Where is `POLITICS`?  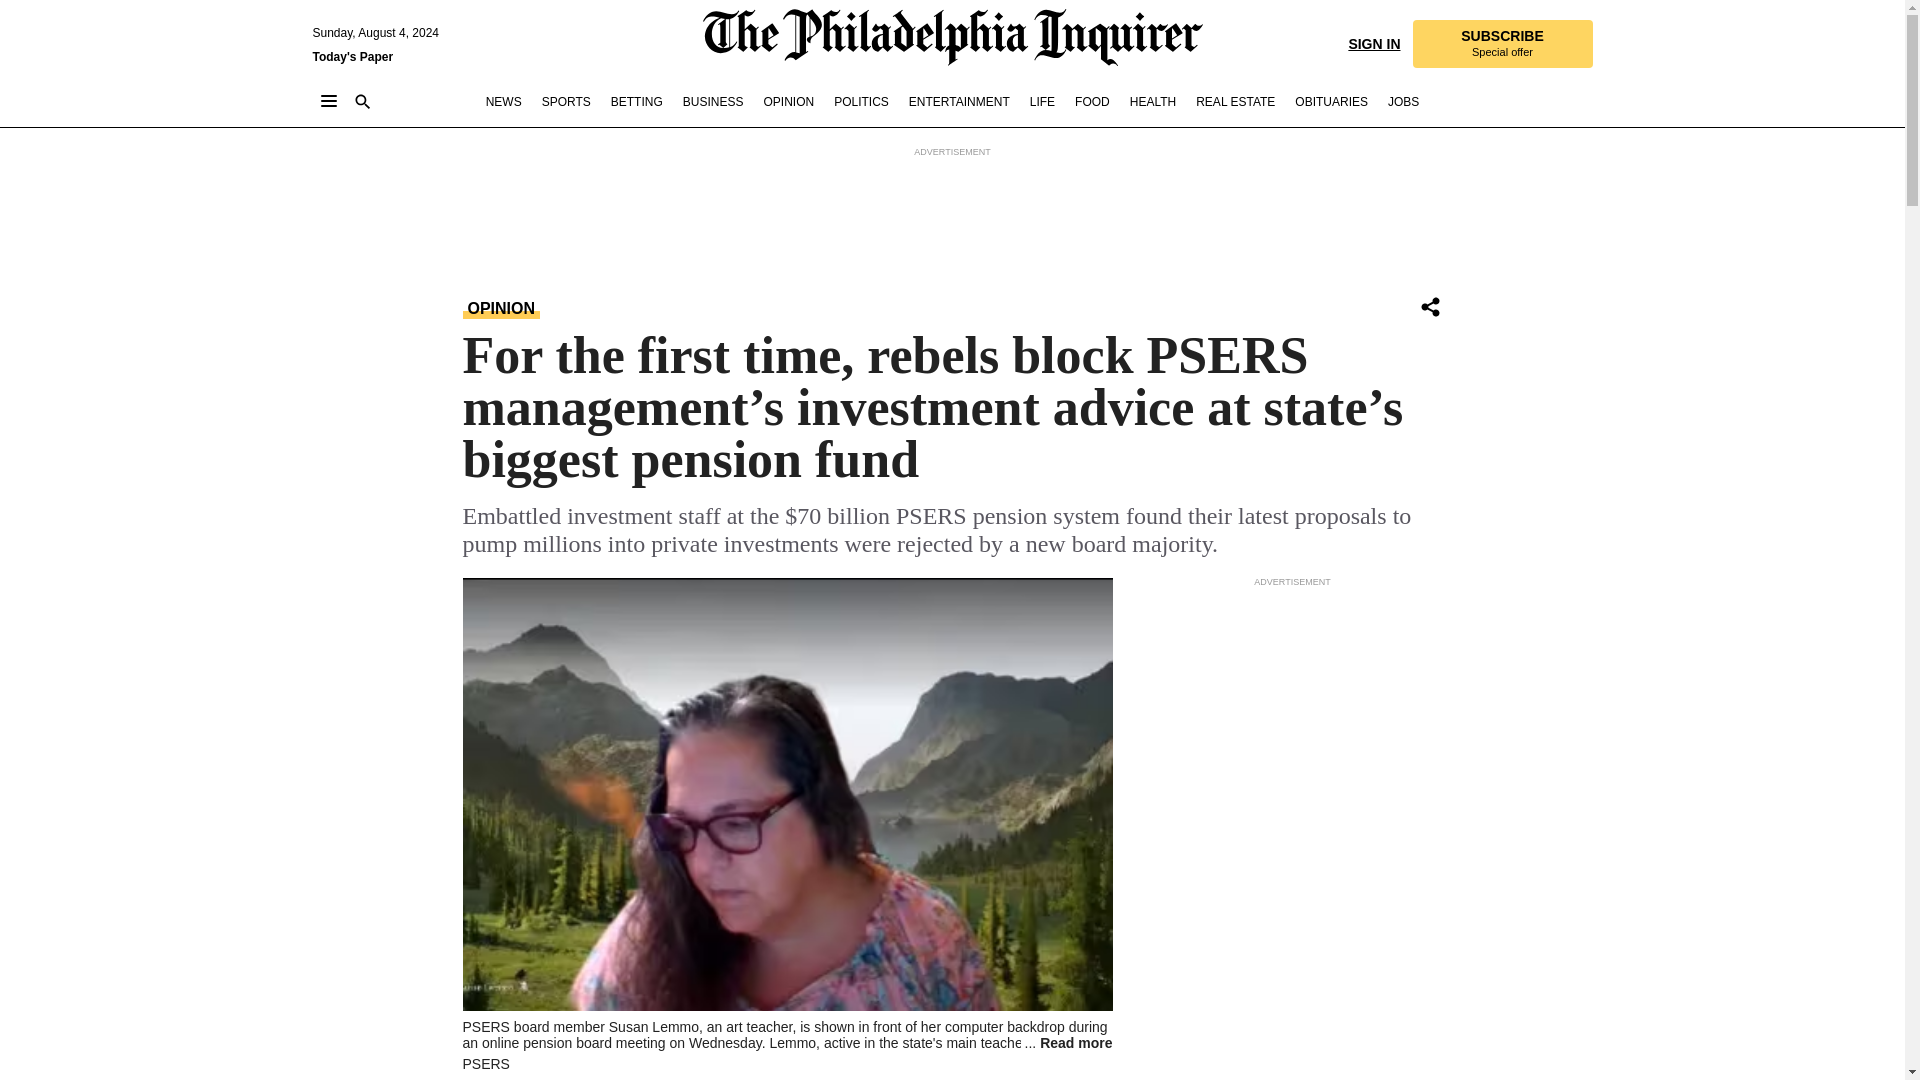
POLITICS is located at coordinates (860, 102).